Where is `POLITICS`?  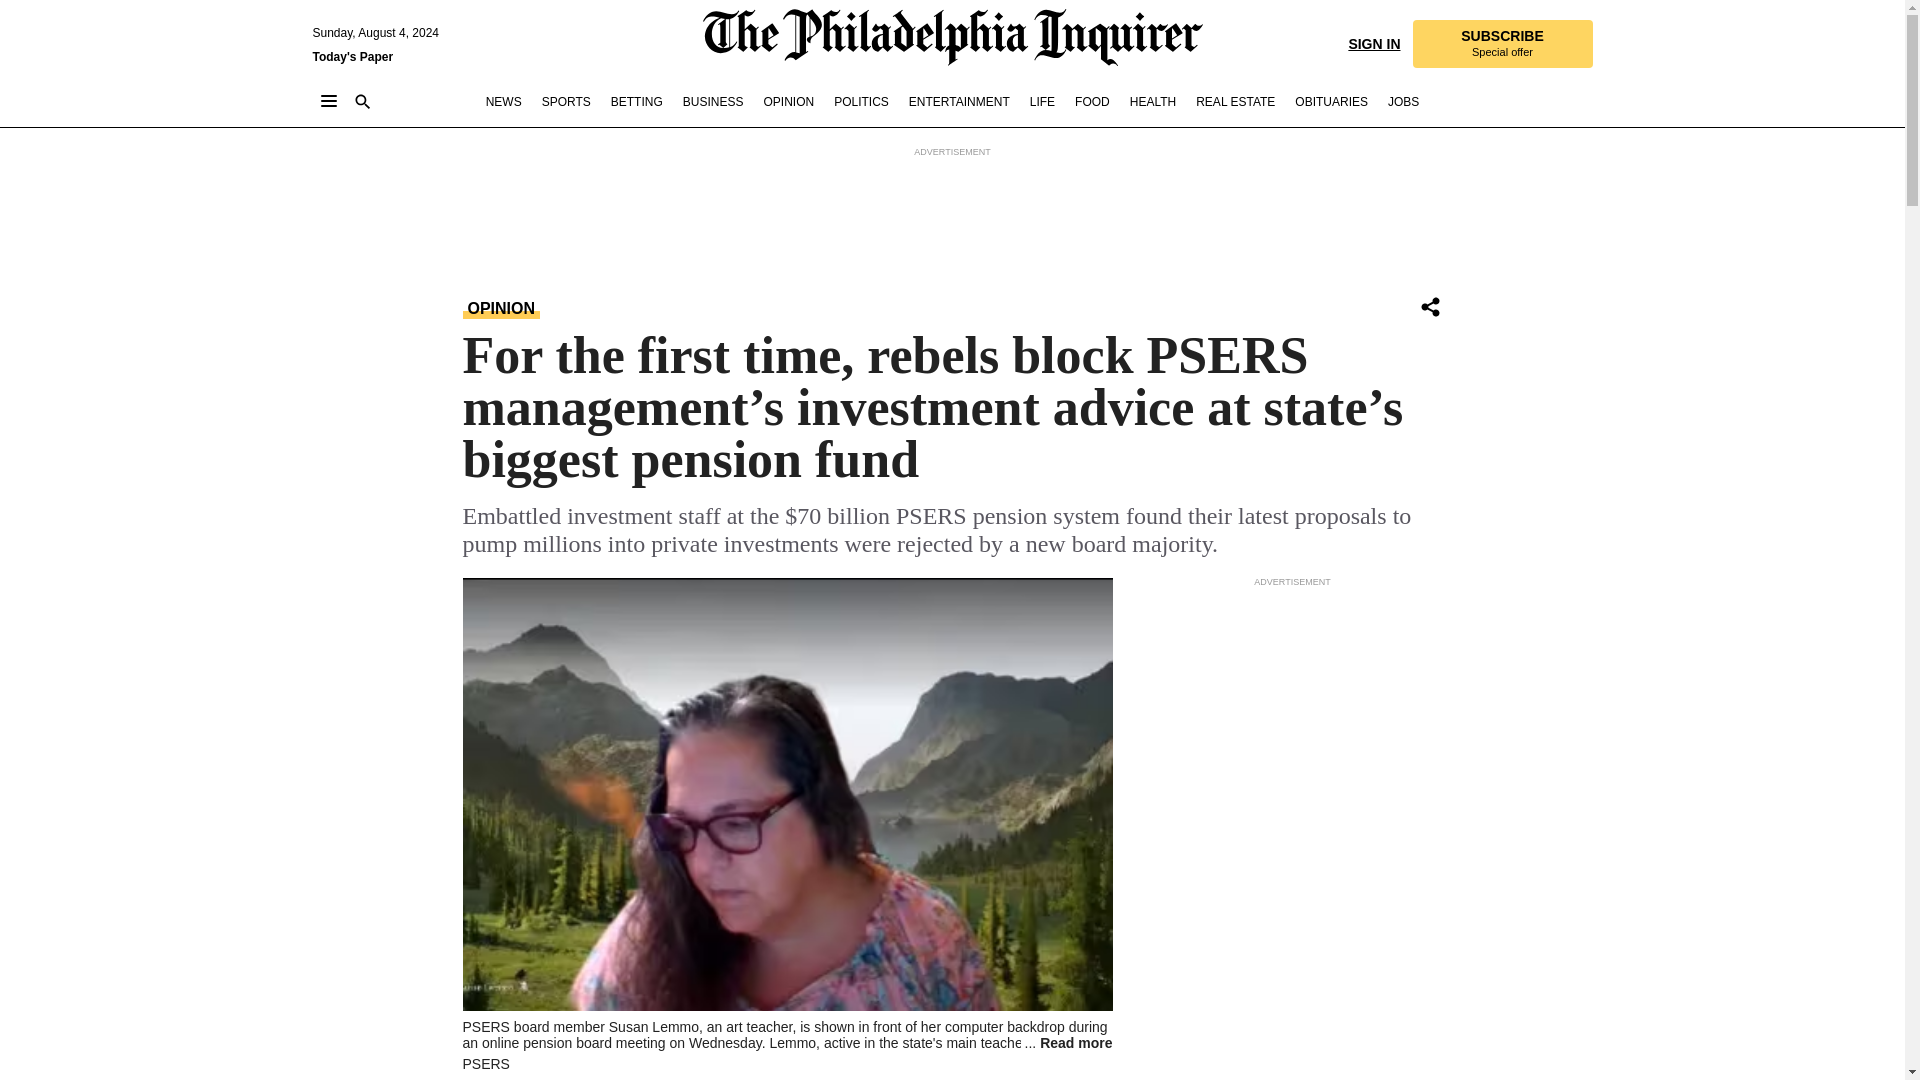
POLITICS is located at coordinates (860, 102).